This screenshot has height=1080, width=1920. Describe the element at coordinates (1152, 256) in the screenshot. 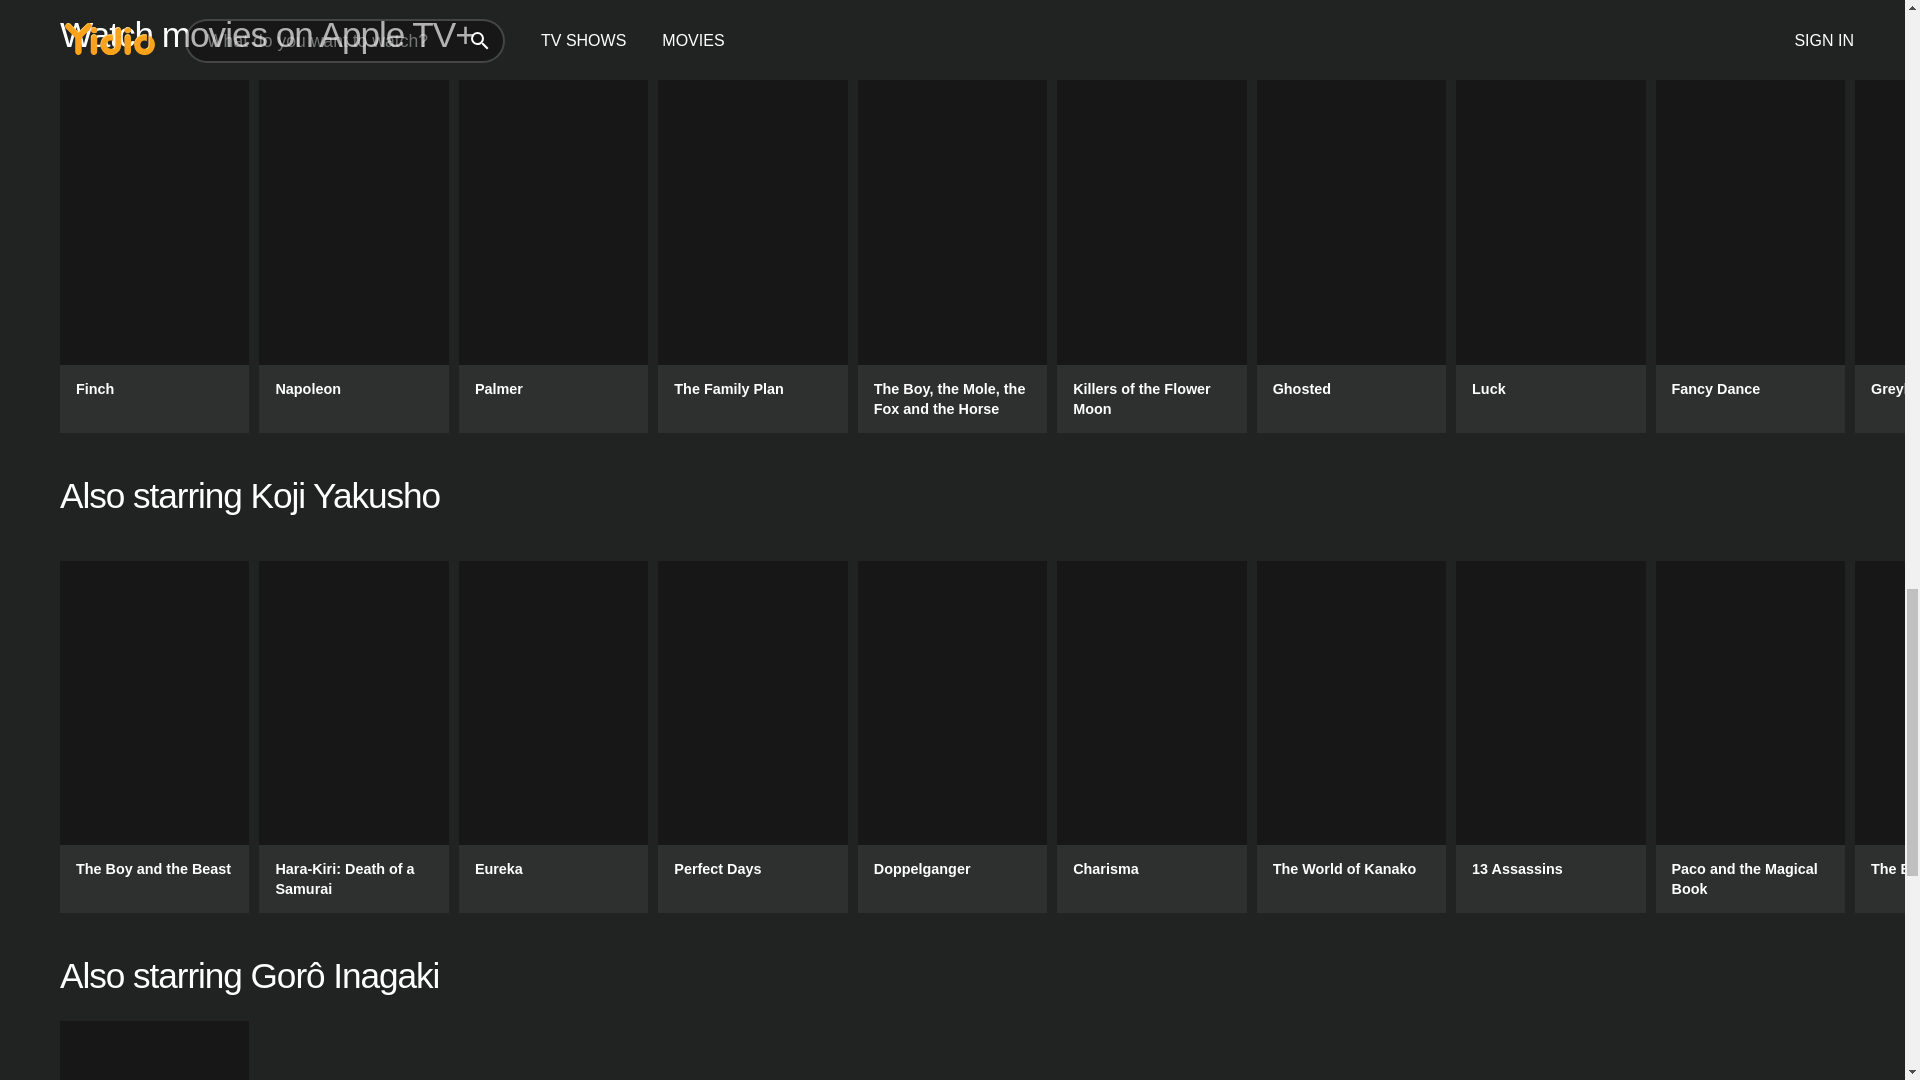

I see `Killers of the Flower Moon` at that location.